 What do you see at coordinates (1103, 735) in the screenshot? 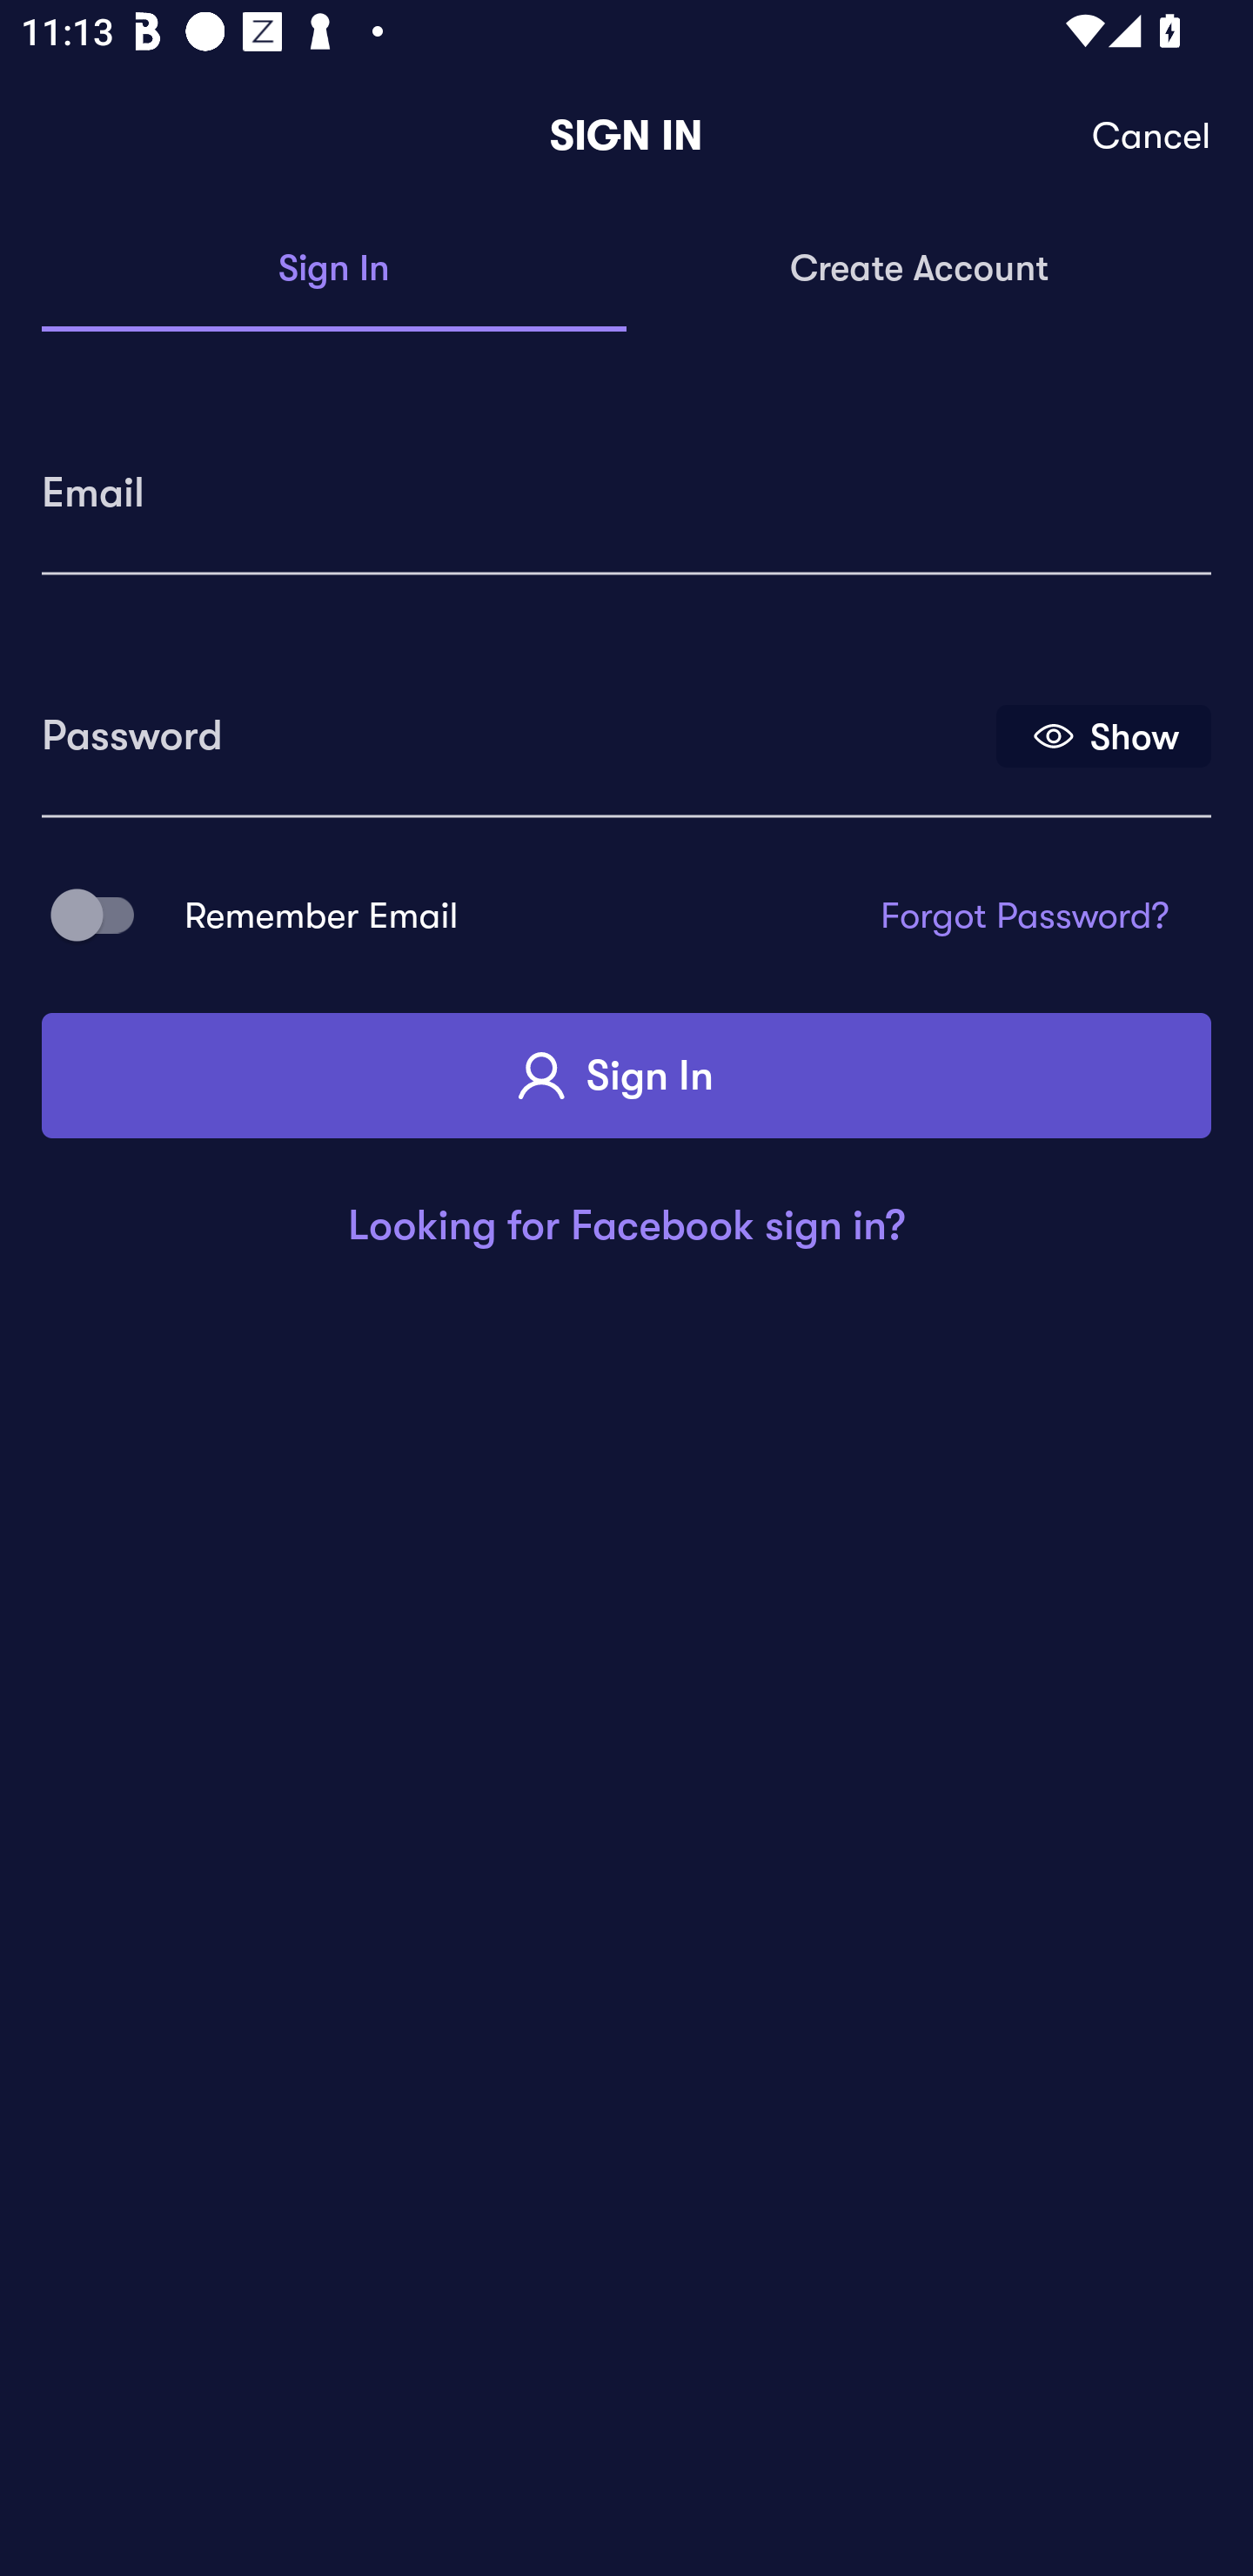
I see `Show Password Show` at bounding box center [1103, 735].